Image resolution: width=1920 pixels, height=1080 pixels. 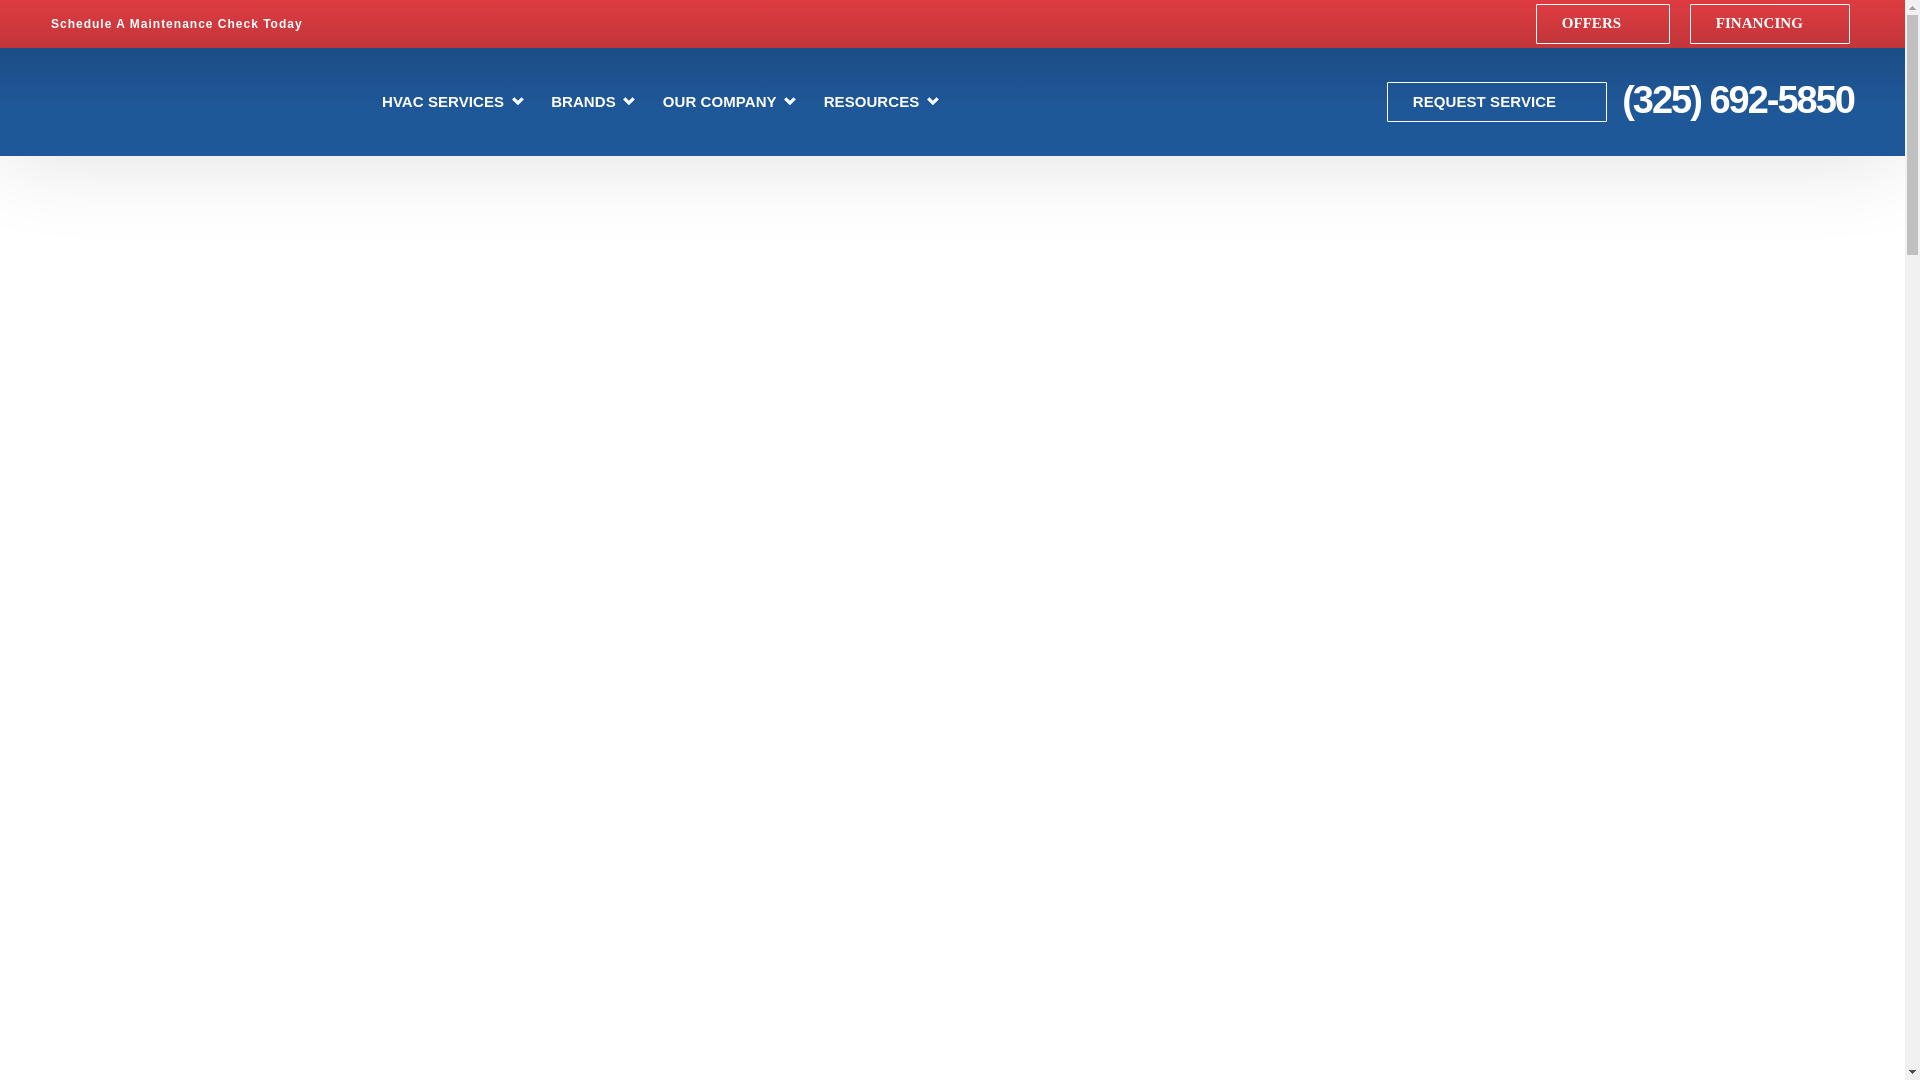 I want to click on OFFERS, so click(x=1603, y=24).